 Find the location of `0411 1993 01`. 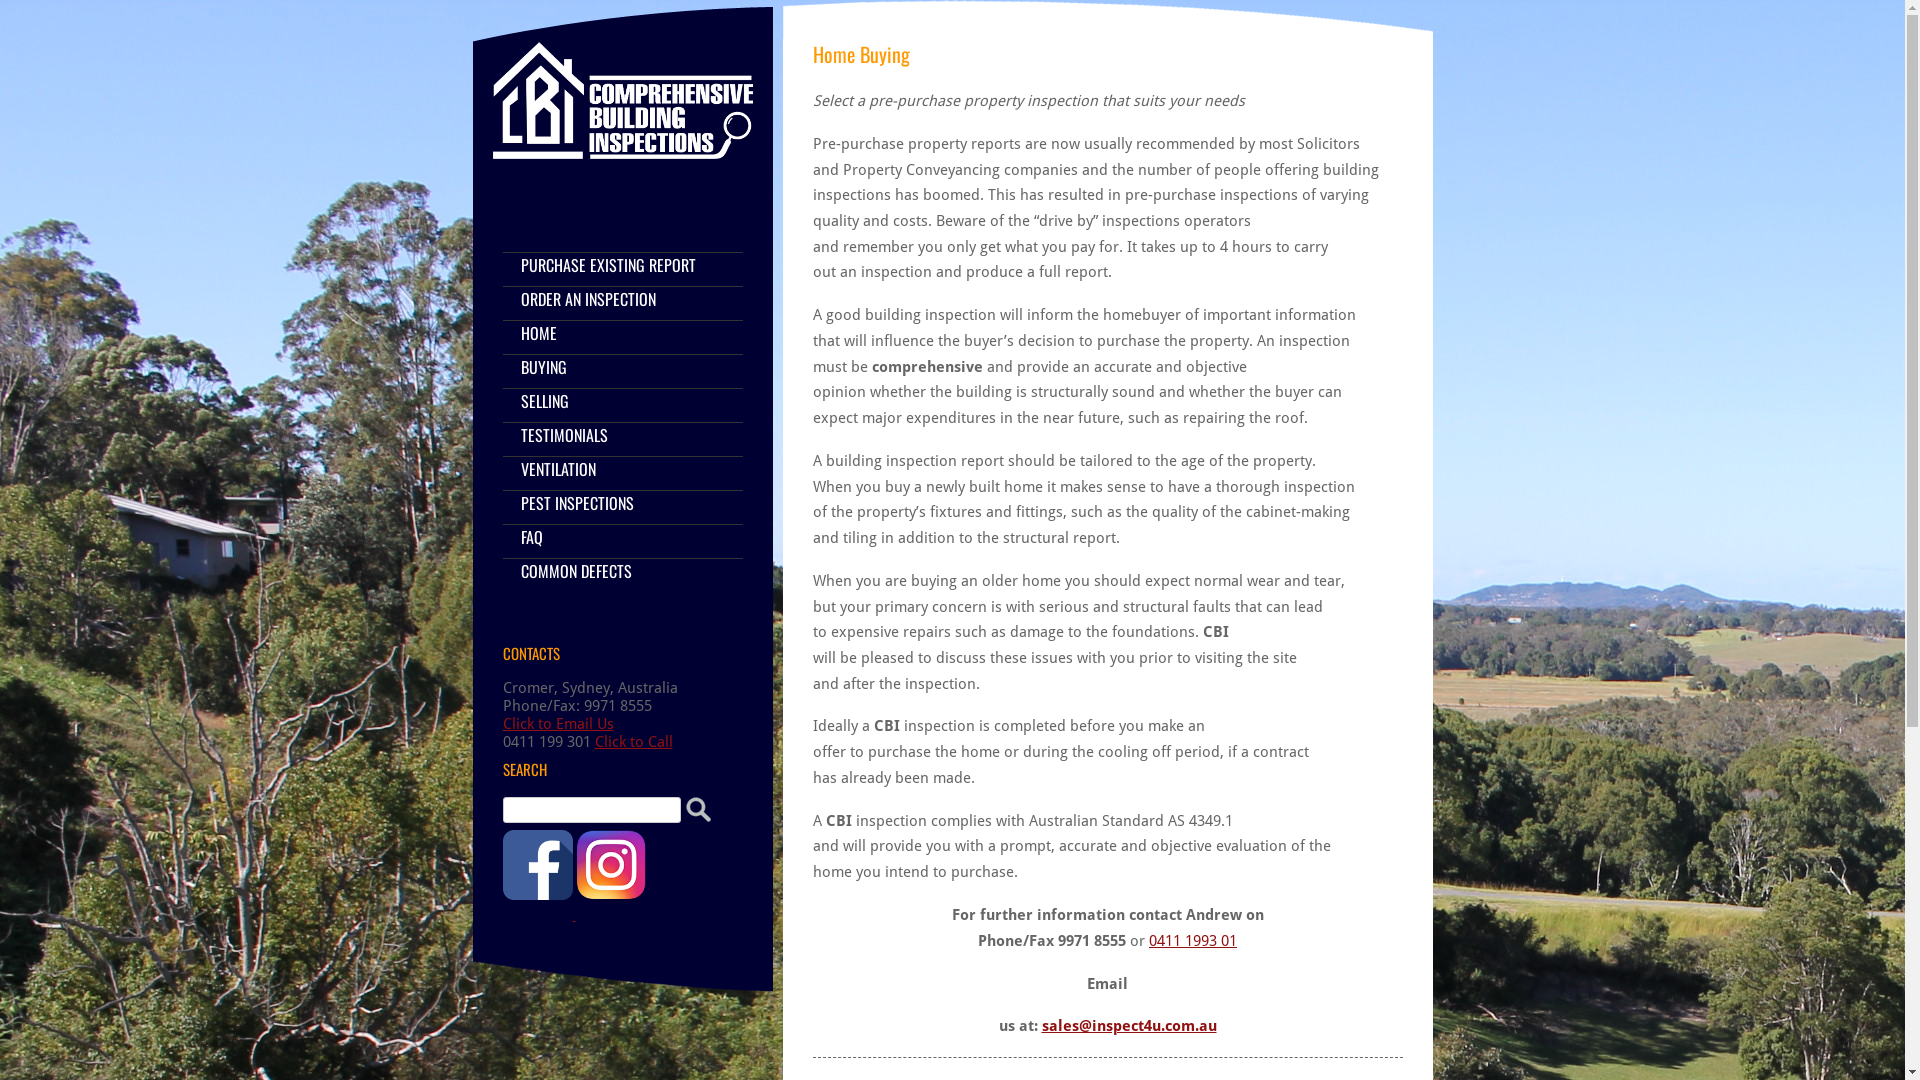

0411 1993 01 is located at coordinates (1193, 941).